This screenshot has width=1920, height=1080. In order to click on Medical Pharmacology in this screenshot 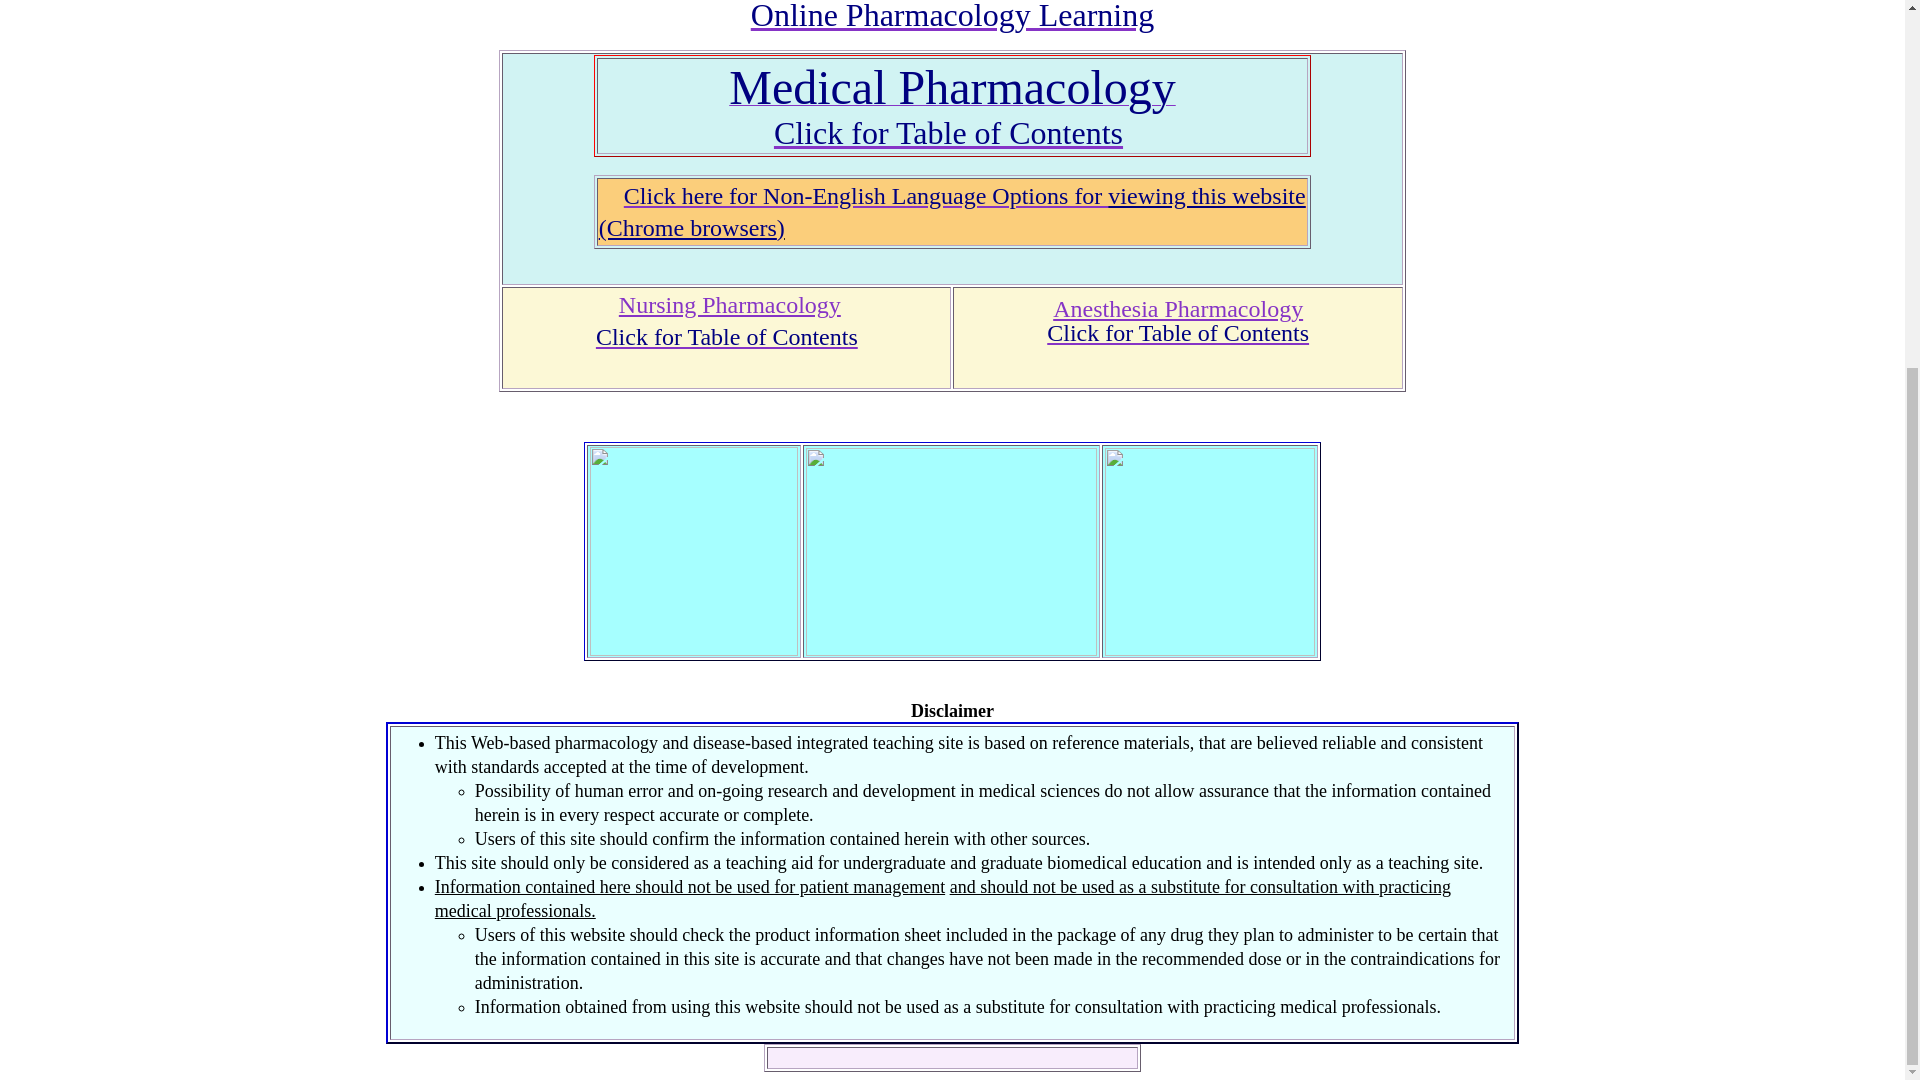, I will do `click(952, 98)`.